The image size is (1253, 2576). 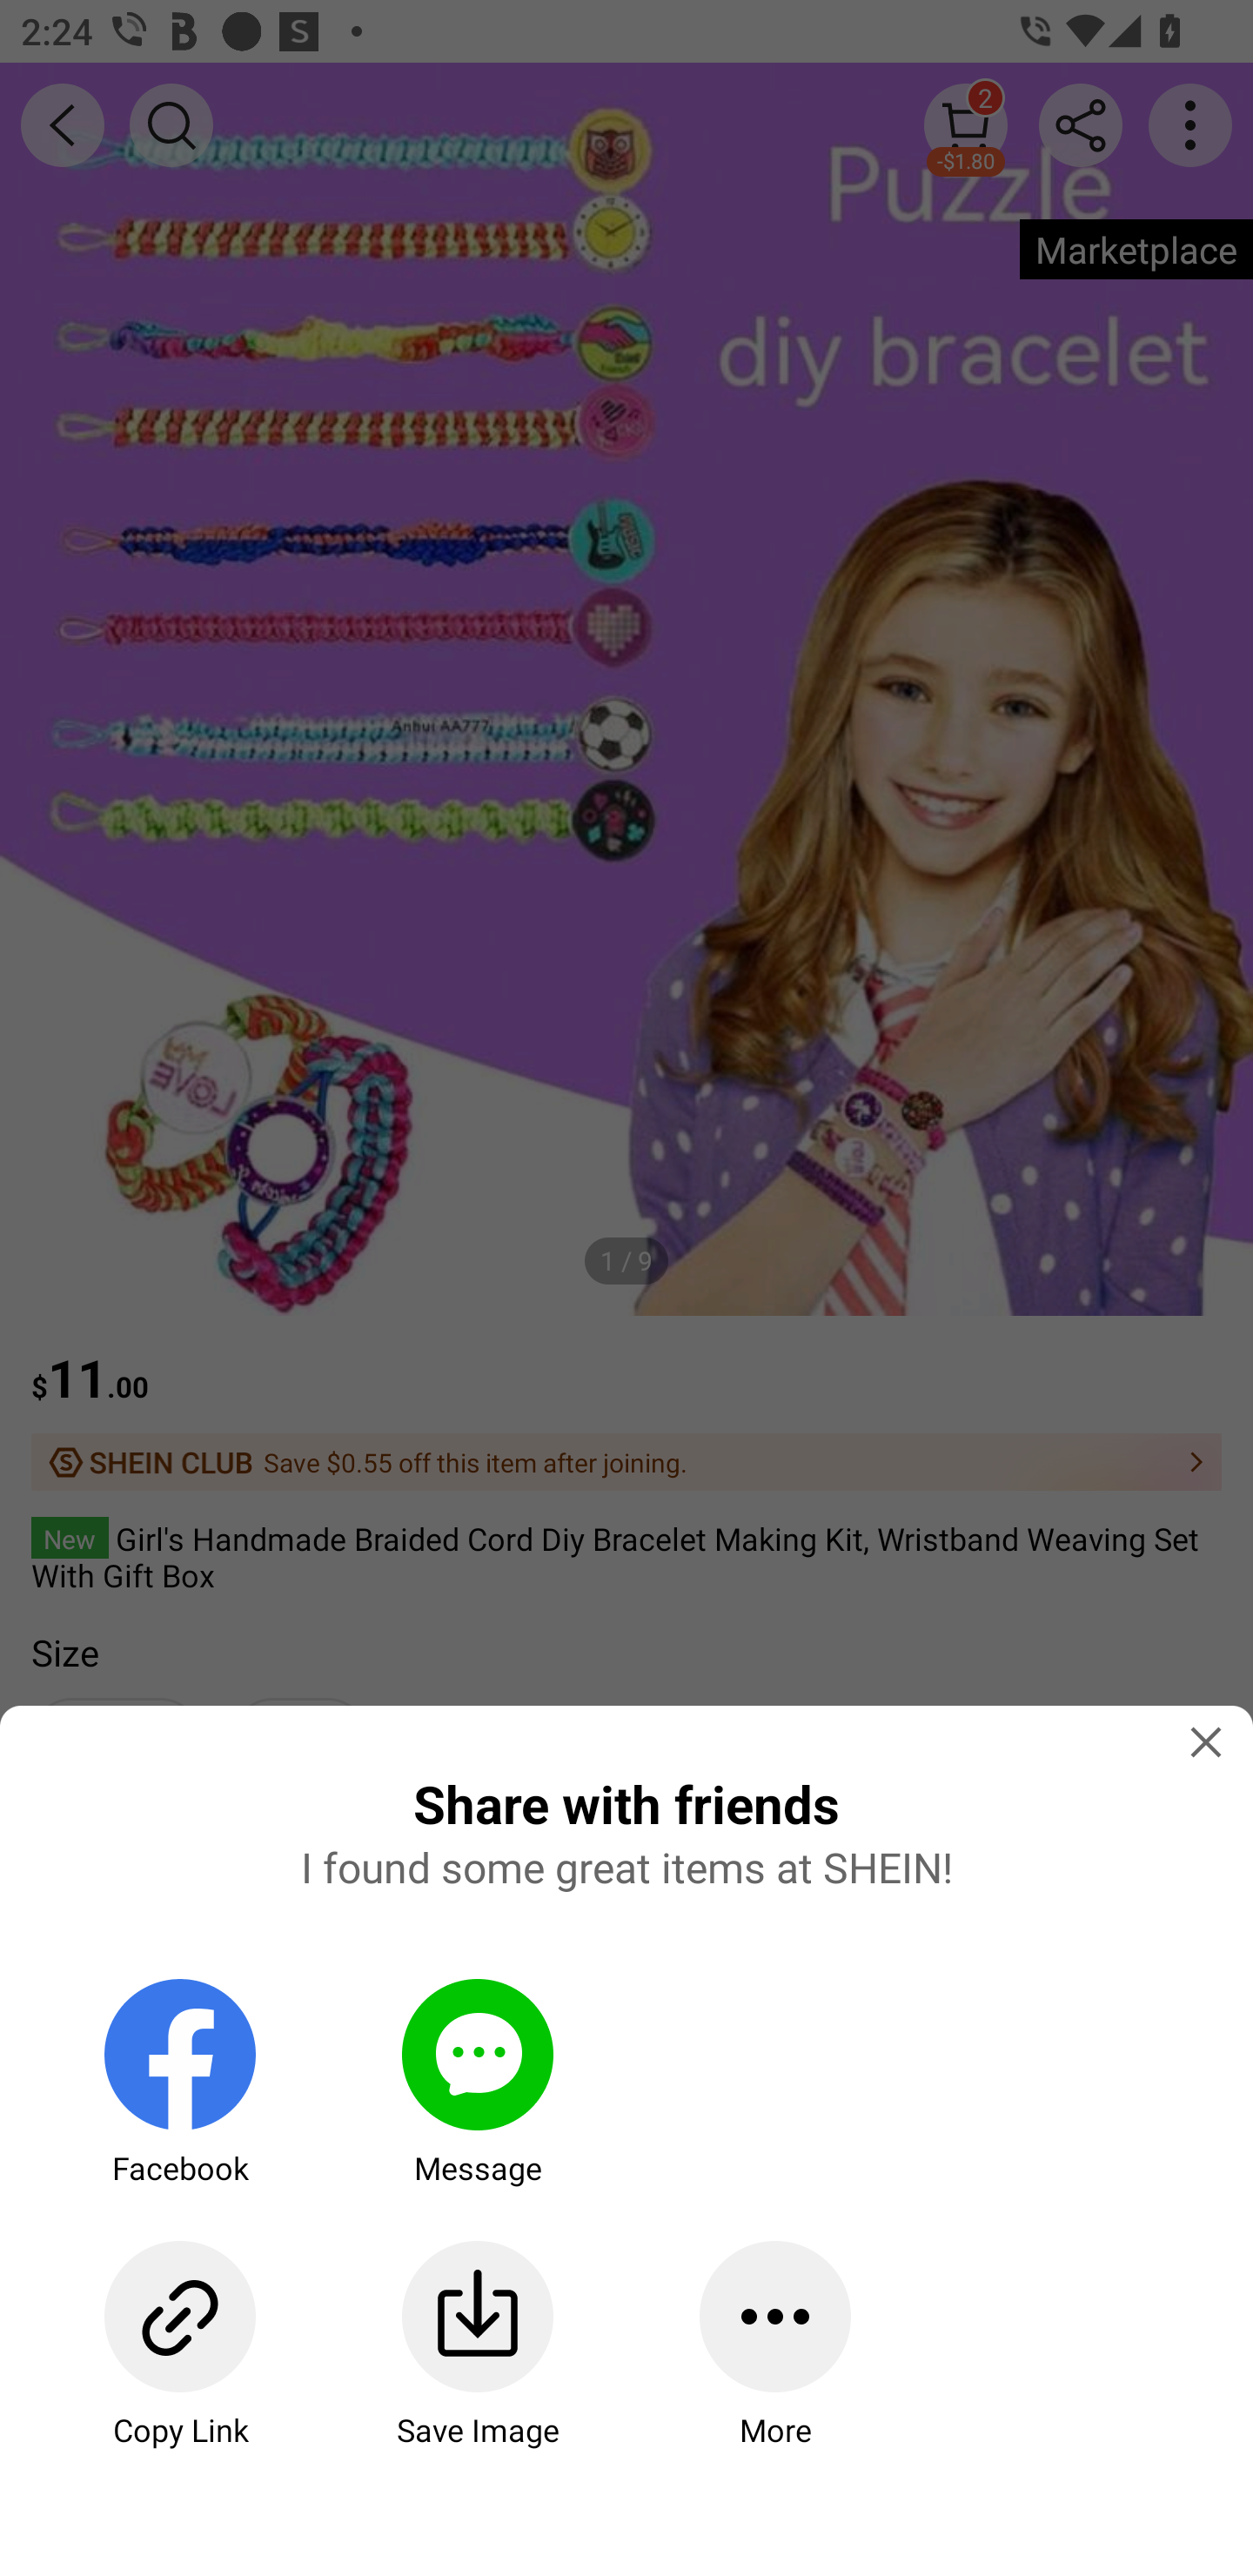 I want to click on Facebook, so click(x=179, y=2083).